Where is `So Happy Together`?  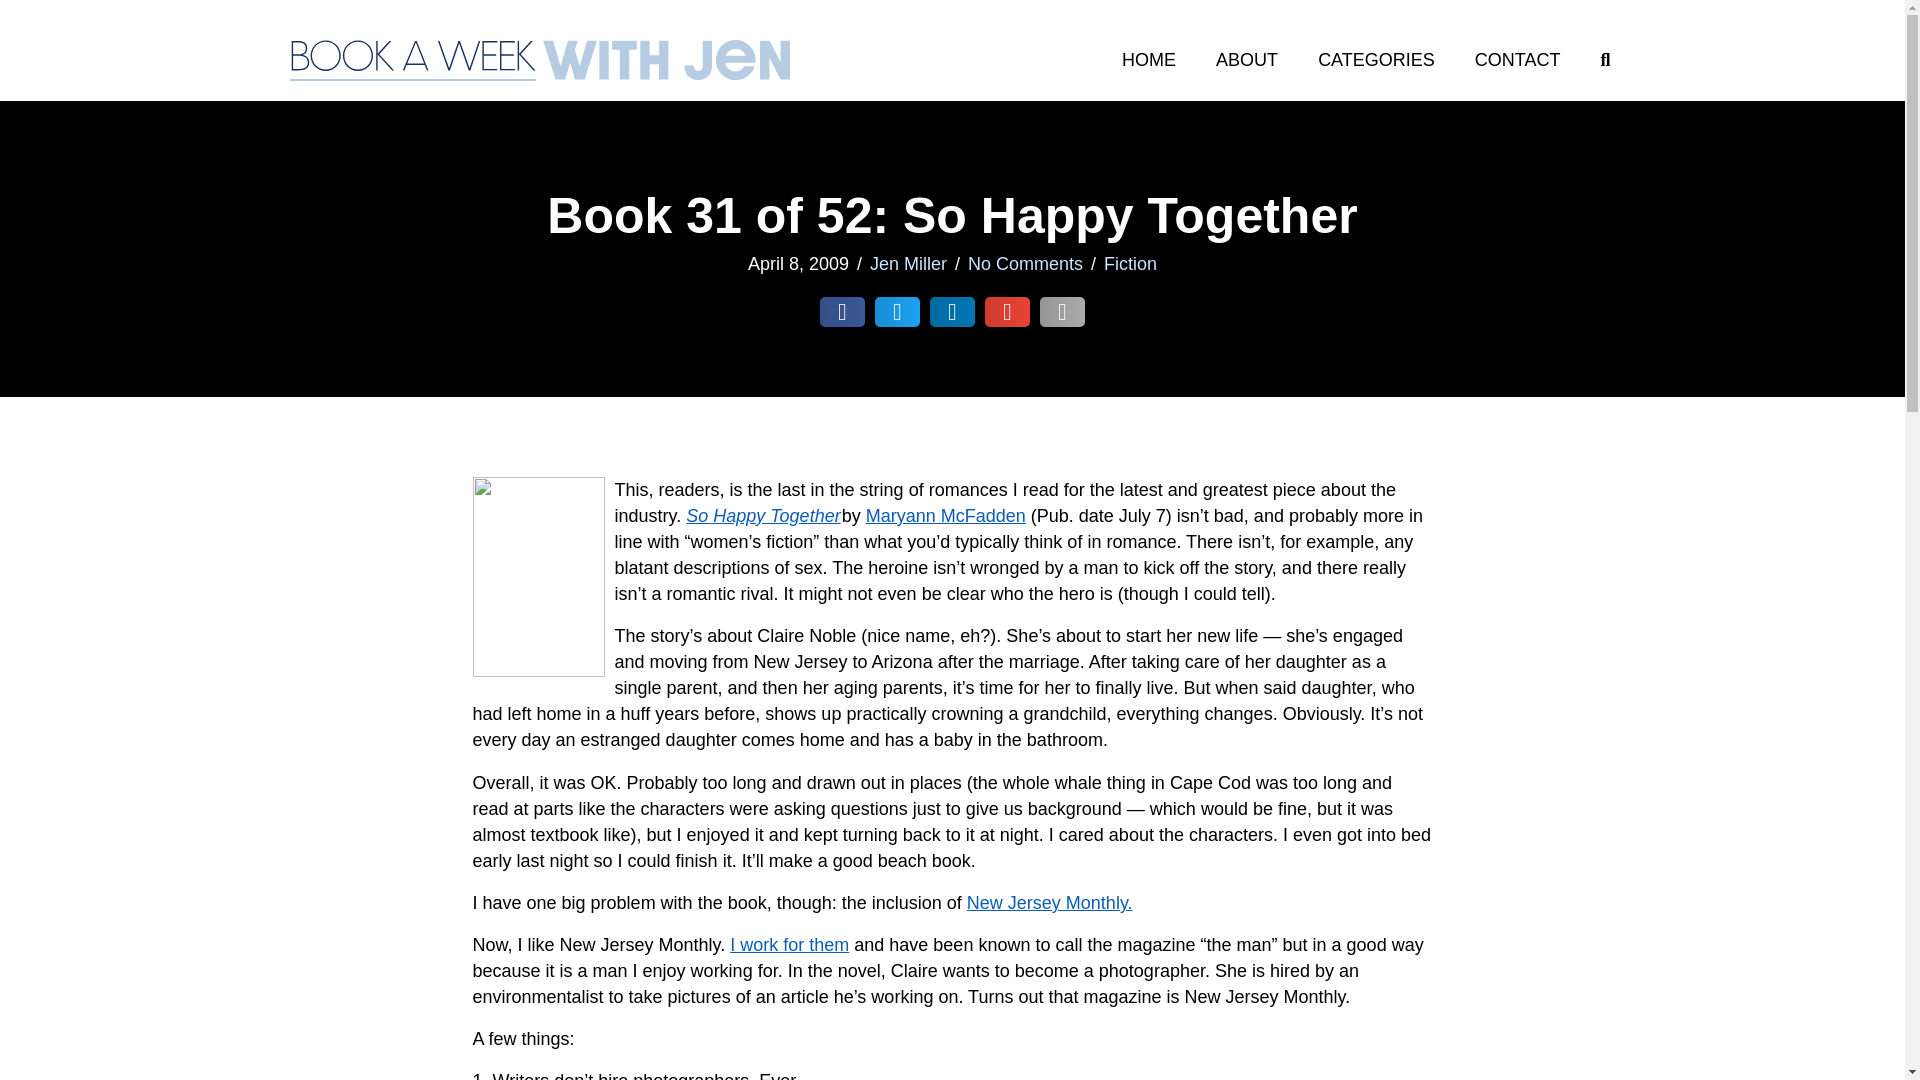 So Happy Together is located at coordinates (762, 516).